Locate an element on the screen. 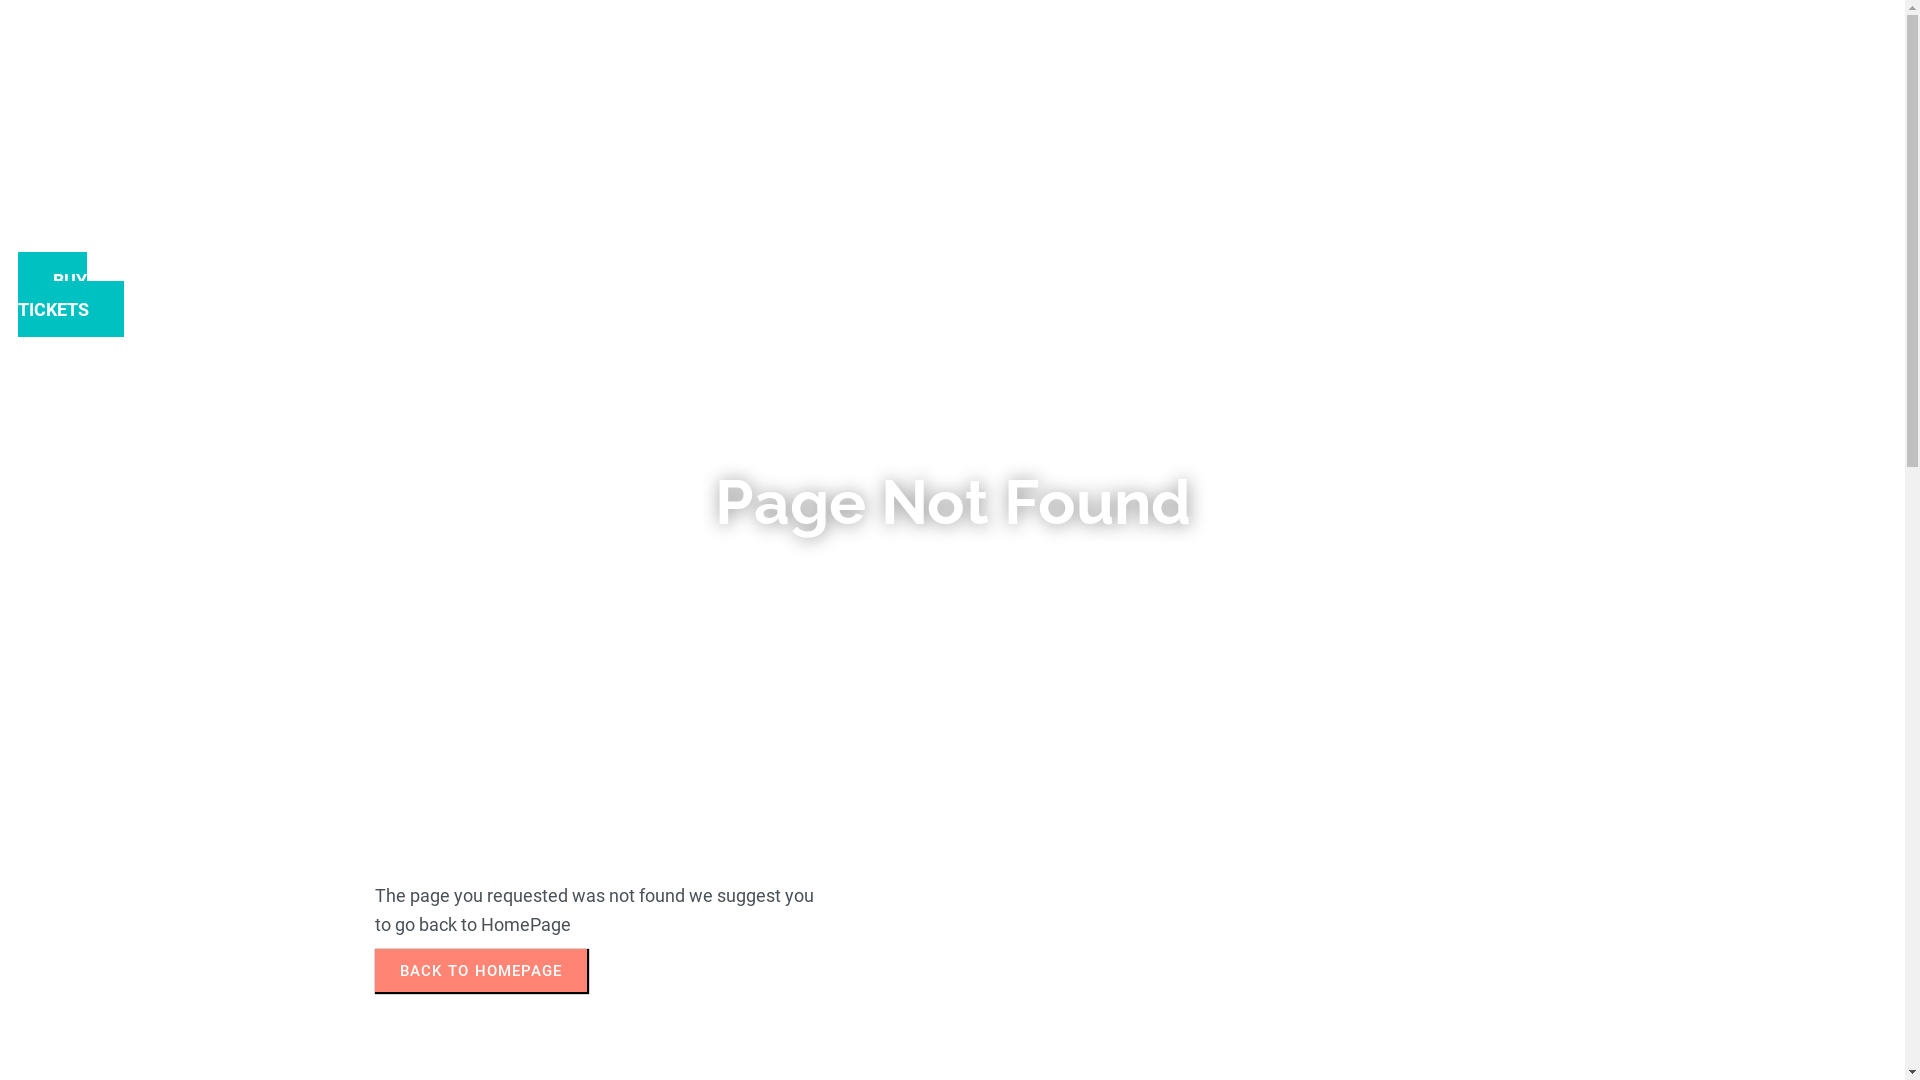 Image resolution: width=1920 pixels, height=1080 pixels. BUY TICKETS is located at coordinates (71, 294).